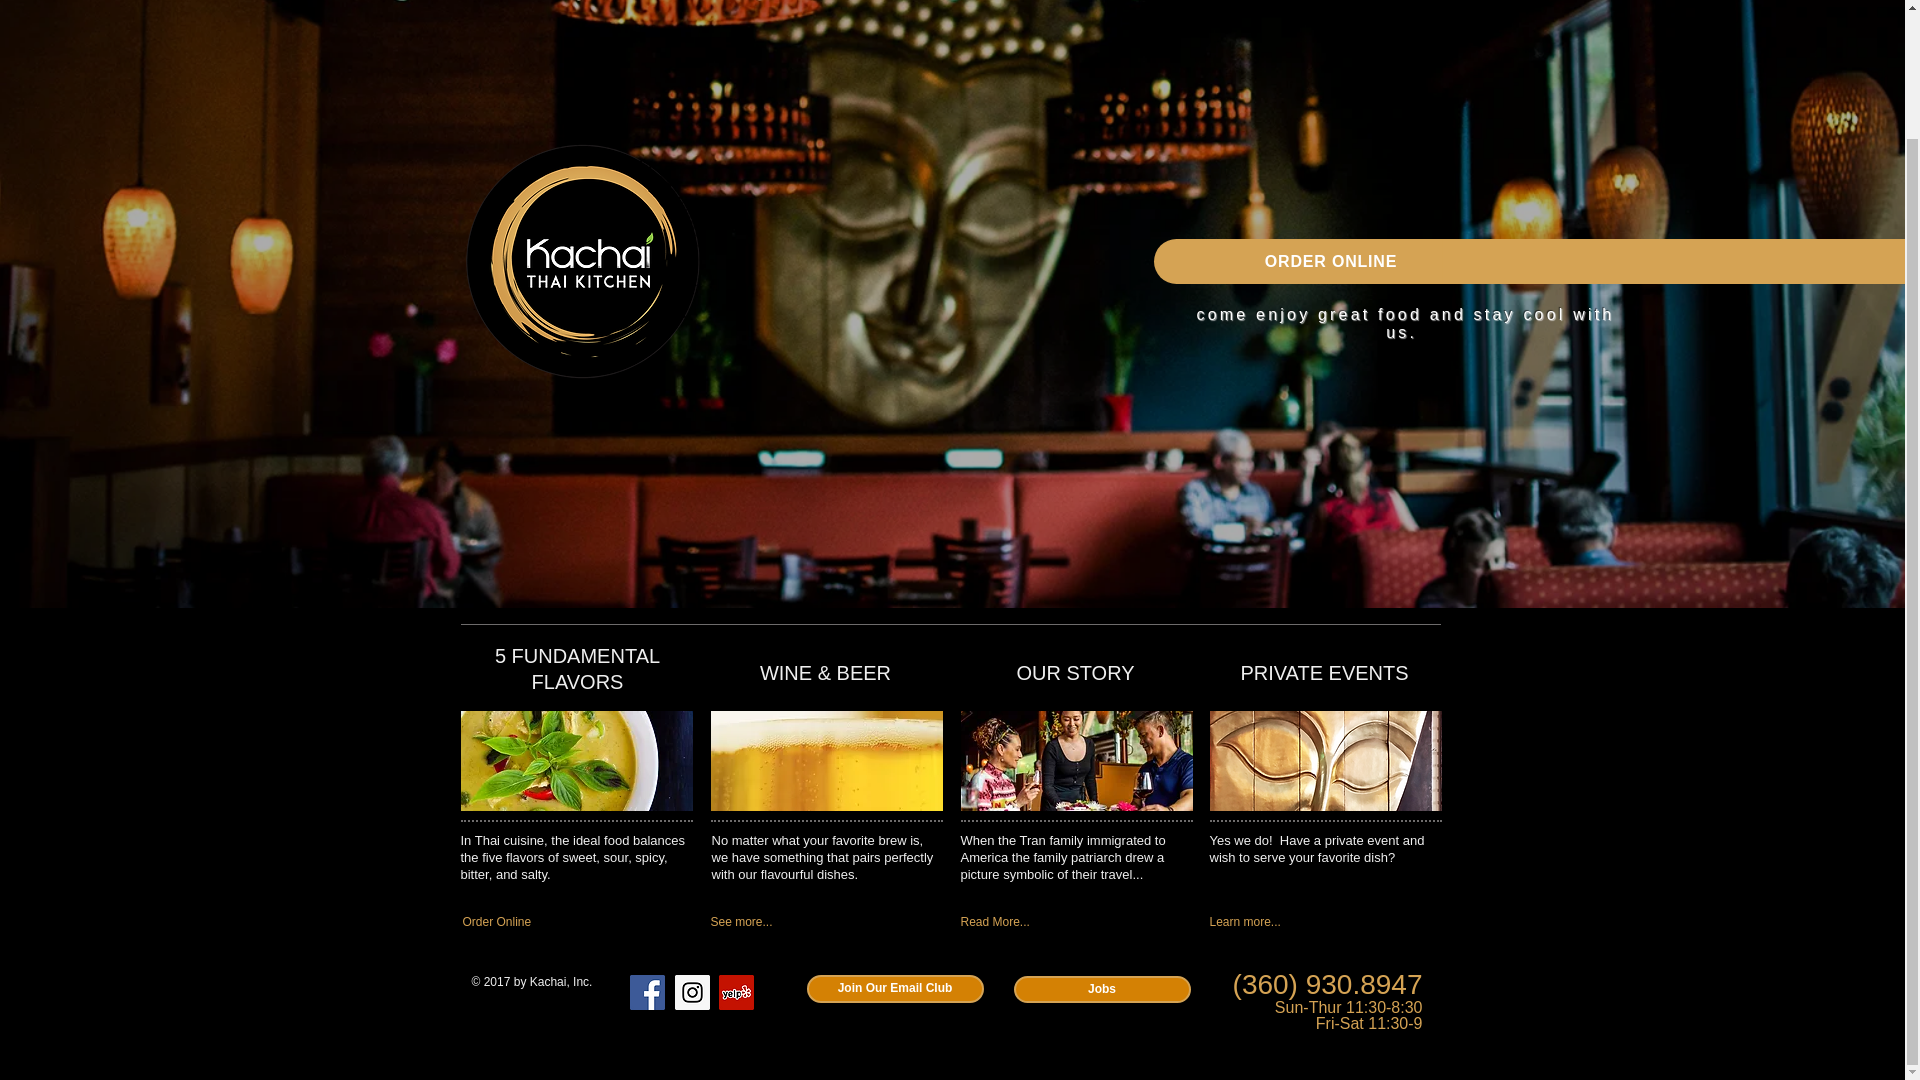 Image resolution: width=1920 pixels, height=1080 pixels. I want to click on Learn more..., so click(1312, 922).